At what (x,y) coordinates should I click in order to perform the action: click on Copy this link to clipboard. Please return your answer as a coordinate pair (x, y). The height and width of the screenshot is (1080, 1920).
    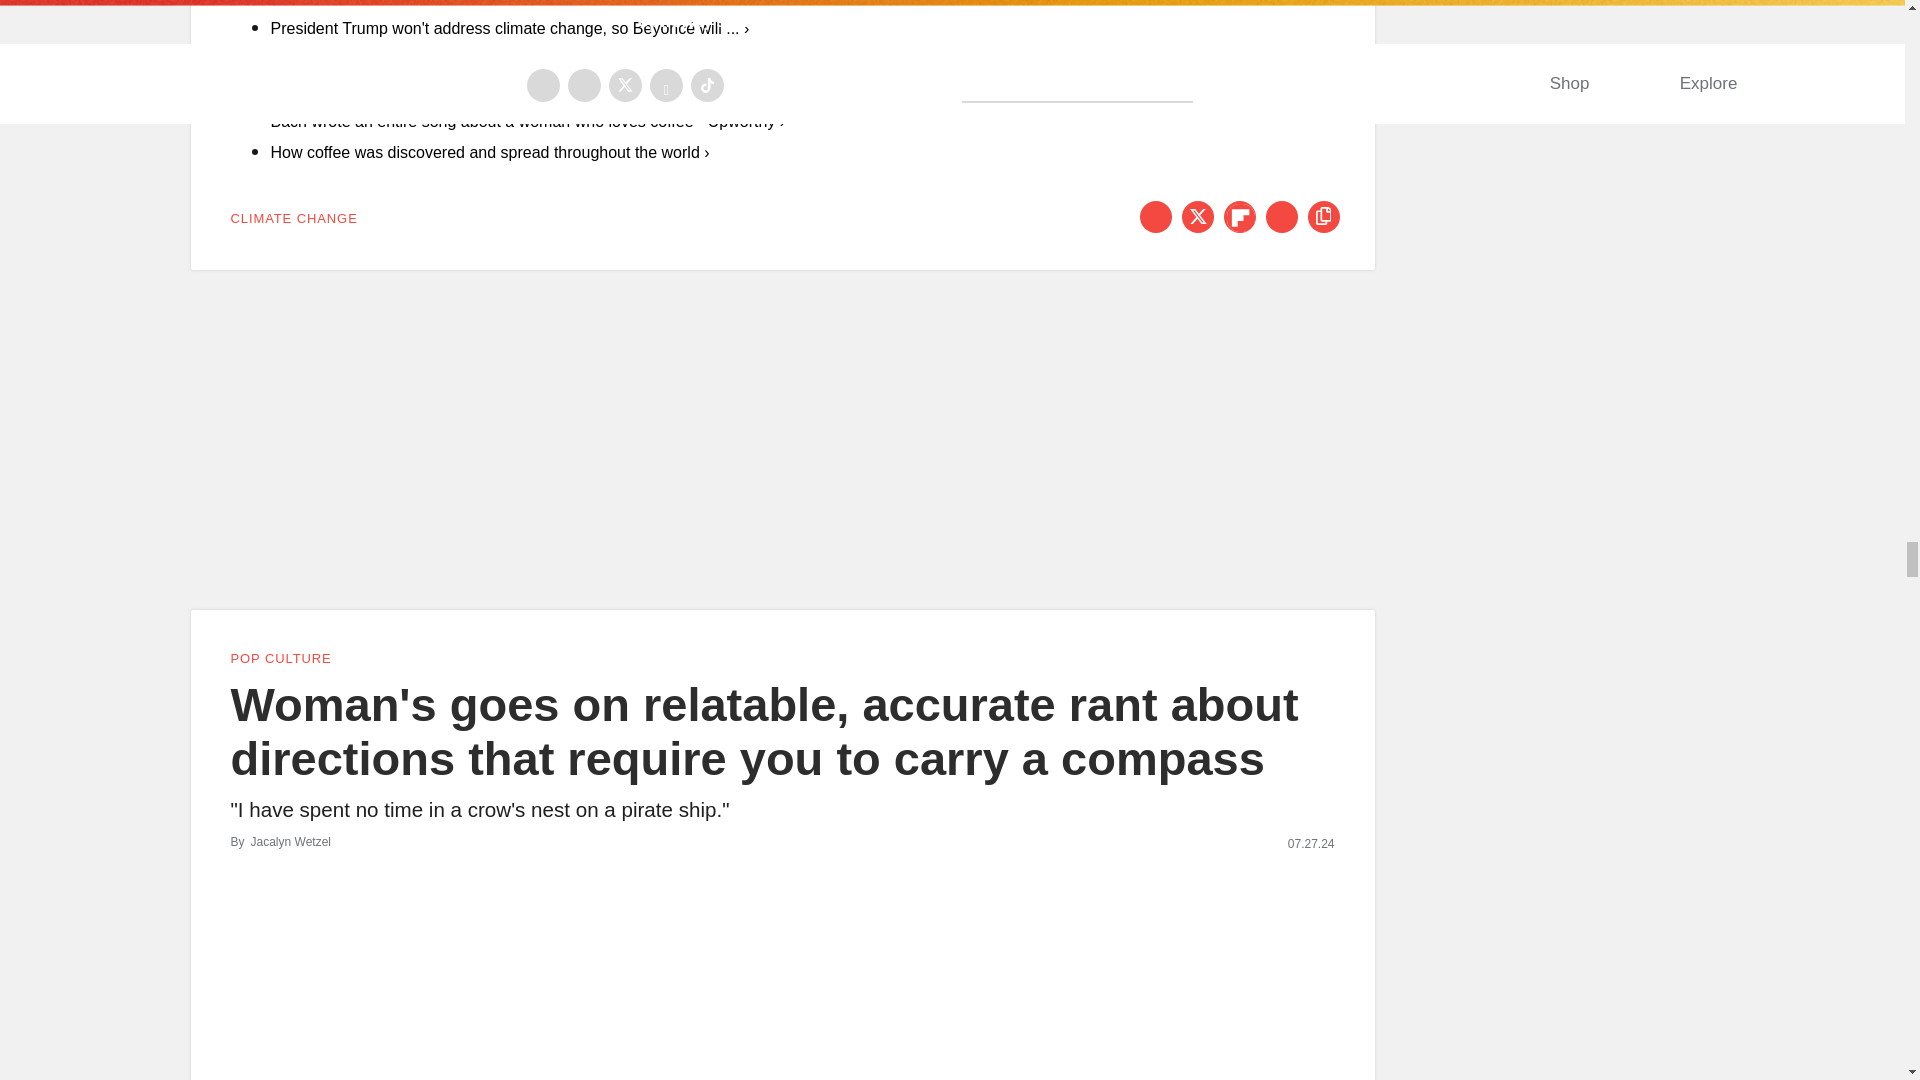
    Looking at the image, I should click on (1324, 216).